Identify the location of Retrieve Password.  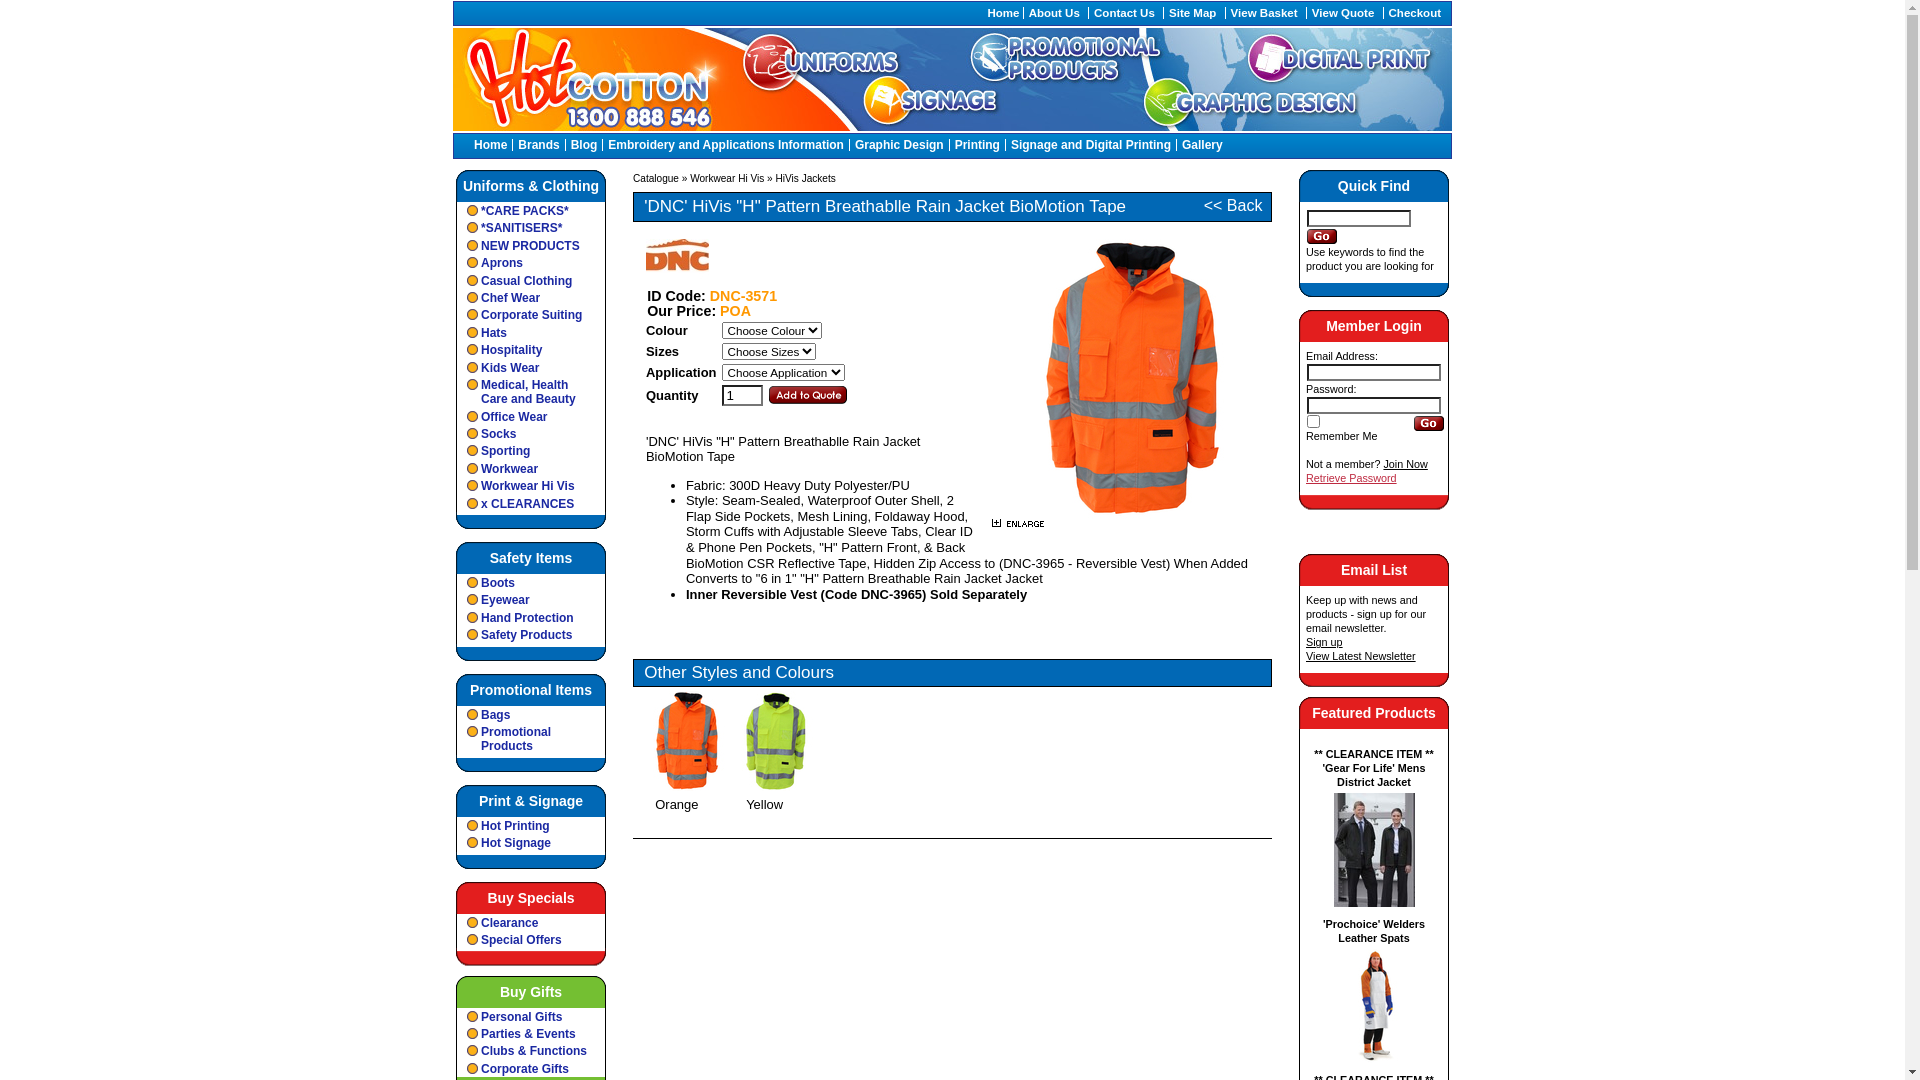
(1352, 478).